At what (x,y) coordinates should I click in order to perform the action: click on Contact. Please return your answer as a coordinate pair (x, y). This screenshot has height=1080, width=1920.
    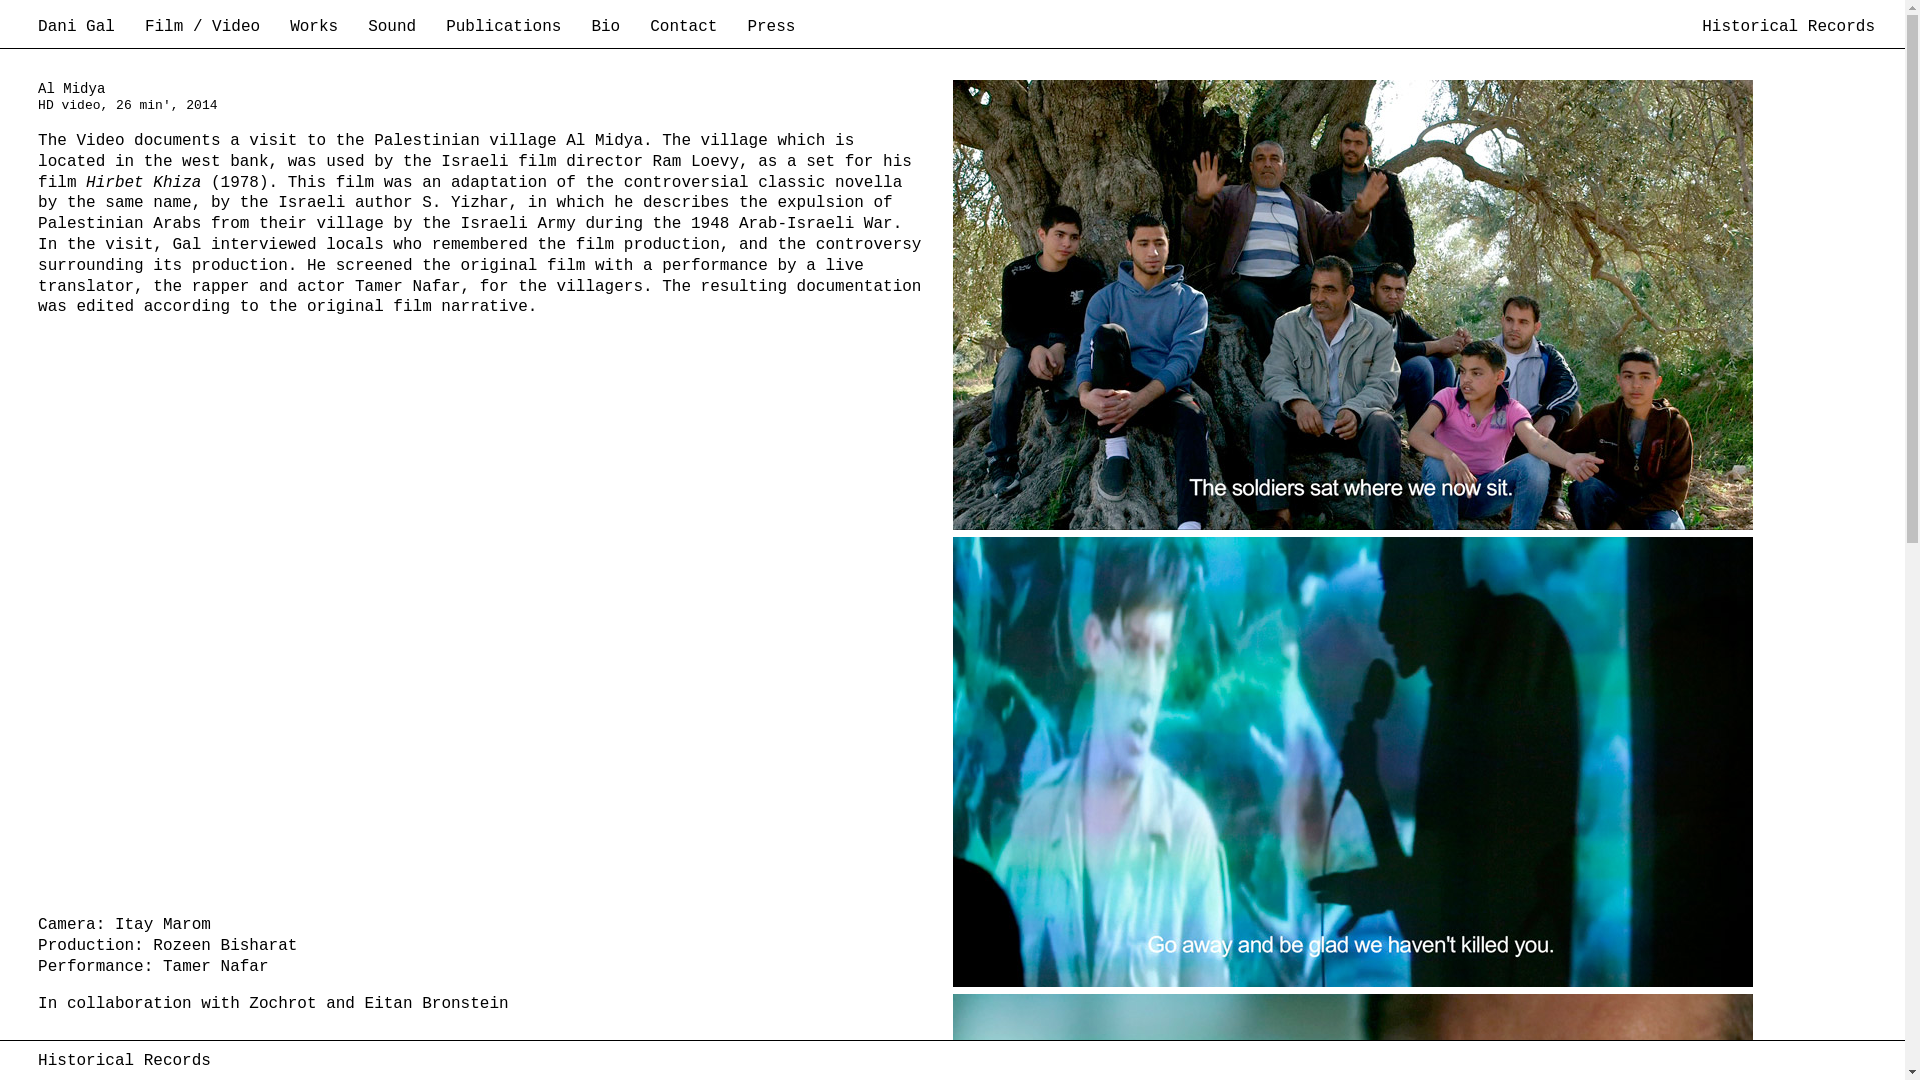
    Looking at the image, I should click on (698, 32).